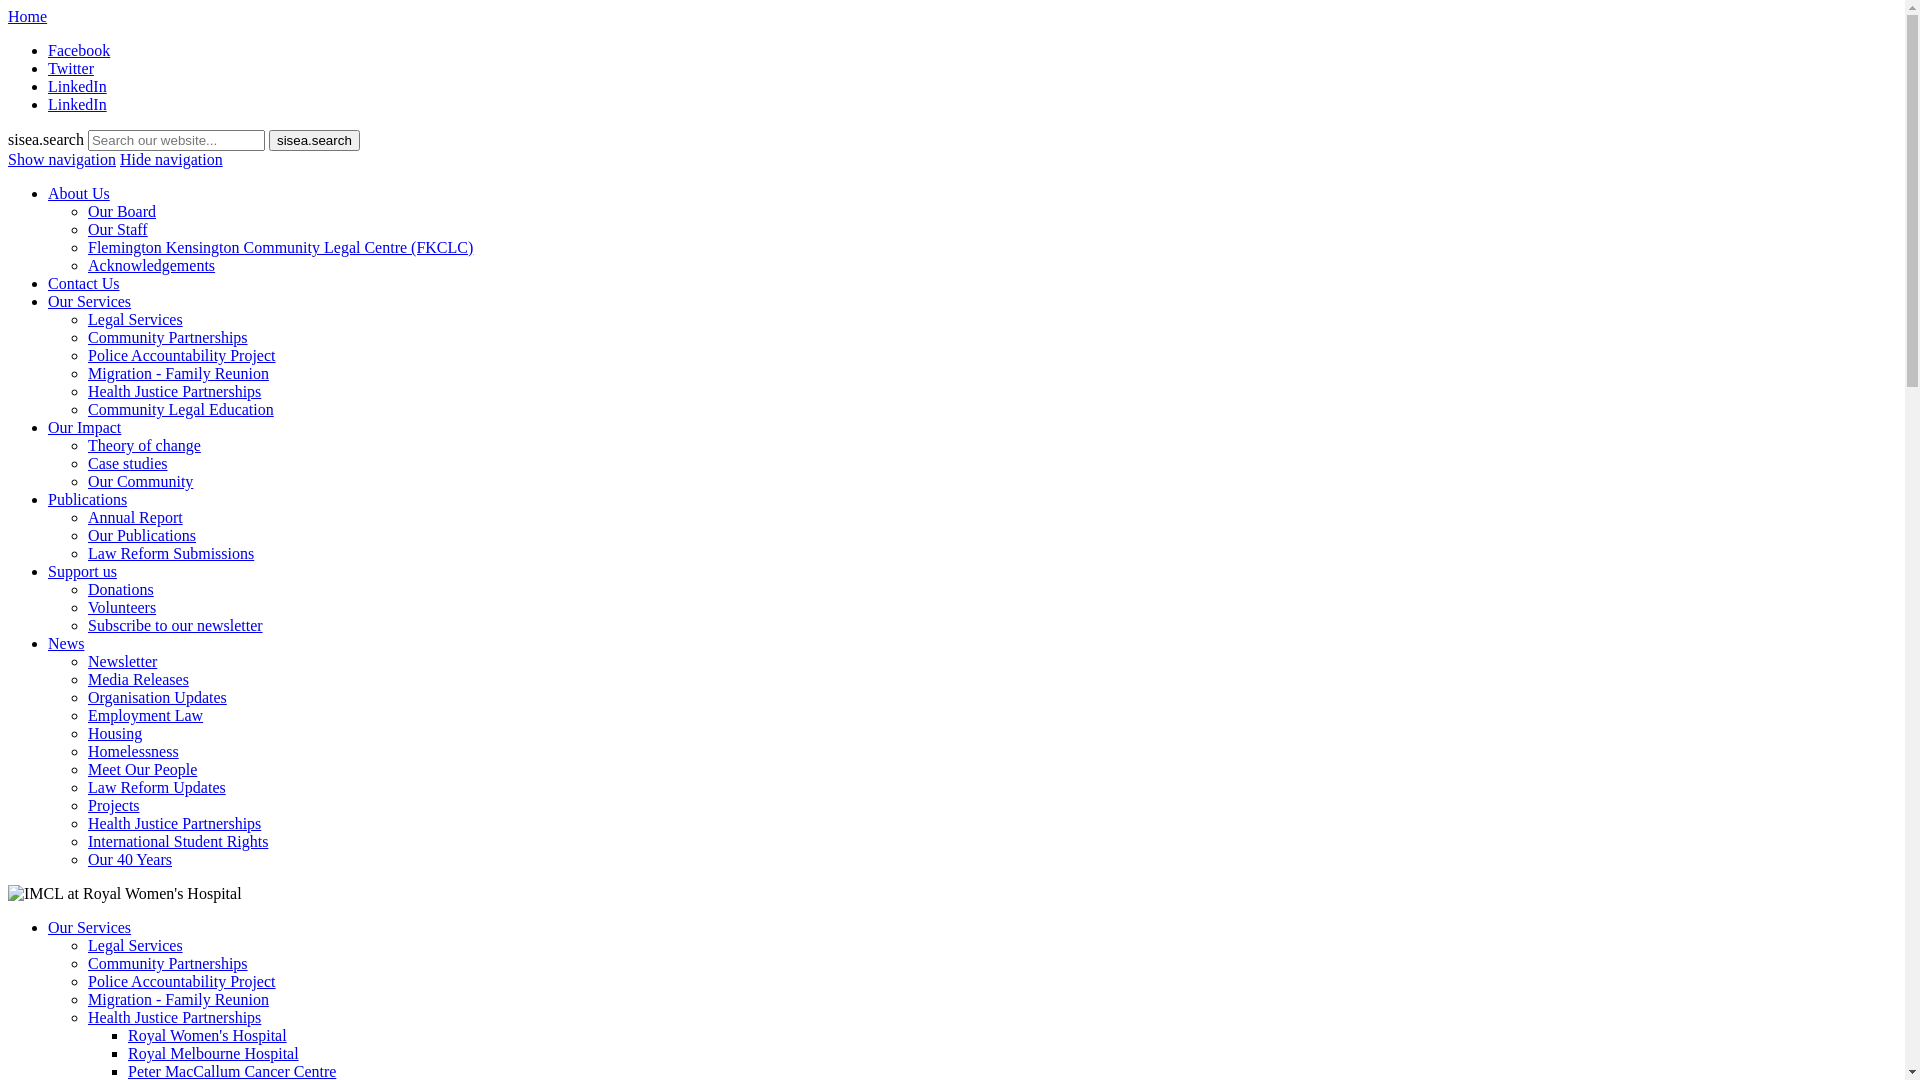 Image resolution: width=1920 pixels, height=1080 pixels. What do you see at coordinates (90, 928) in the screenshot?
I see `Our Services` at bounding box center [90, 928].